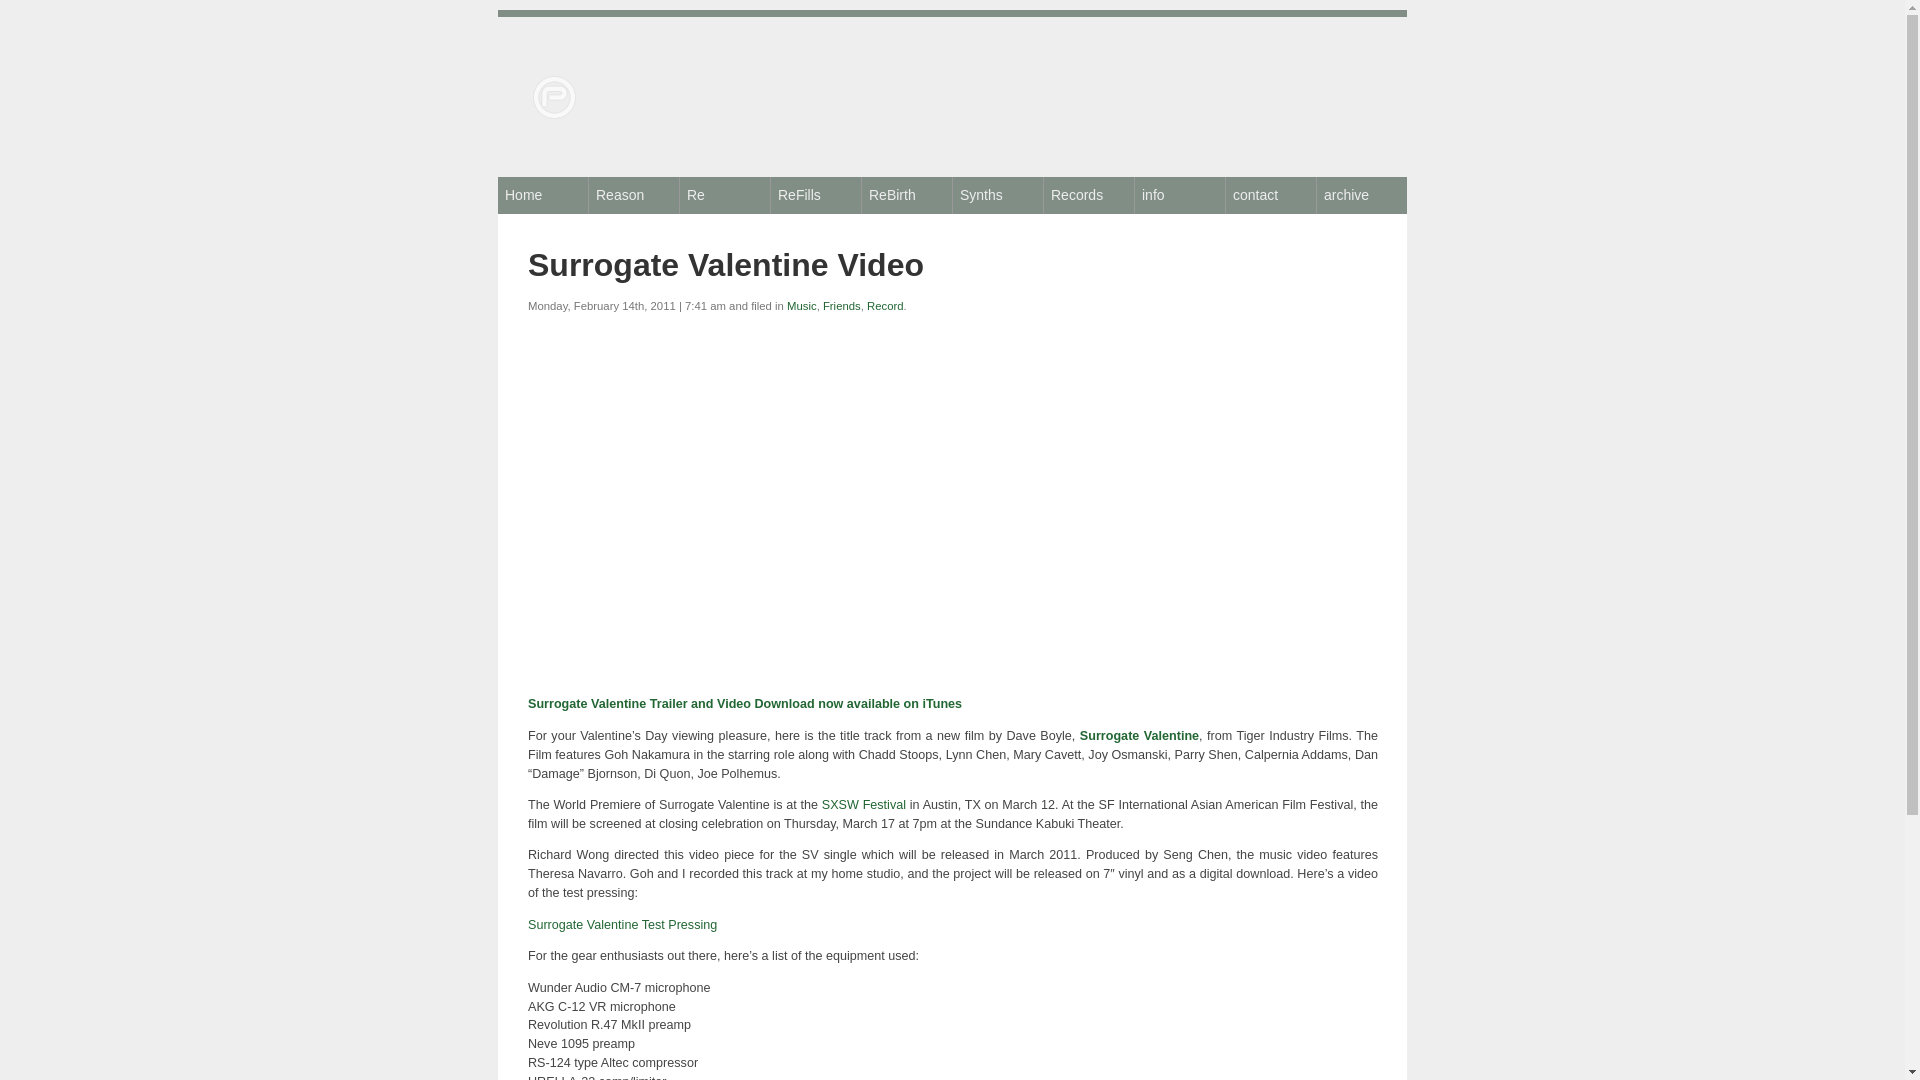 This screenshot has height=1080, width=1920. Describe the element at coordinates (724, 194) in the screenshot. I see `Re` at that location.